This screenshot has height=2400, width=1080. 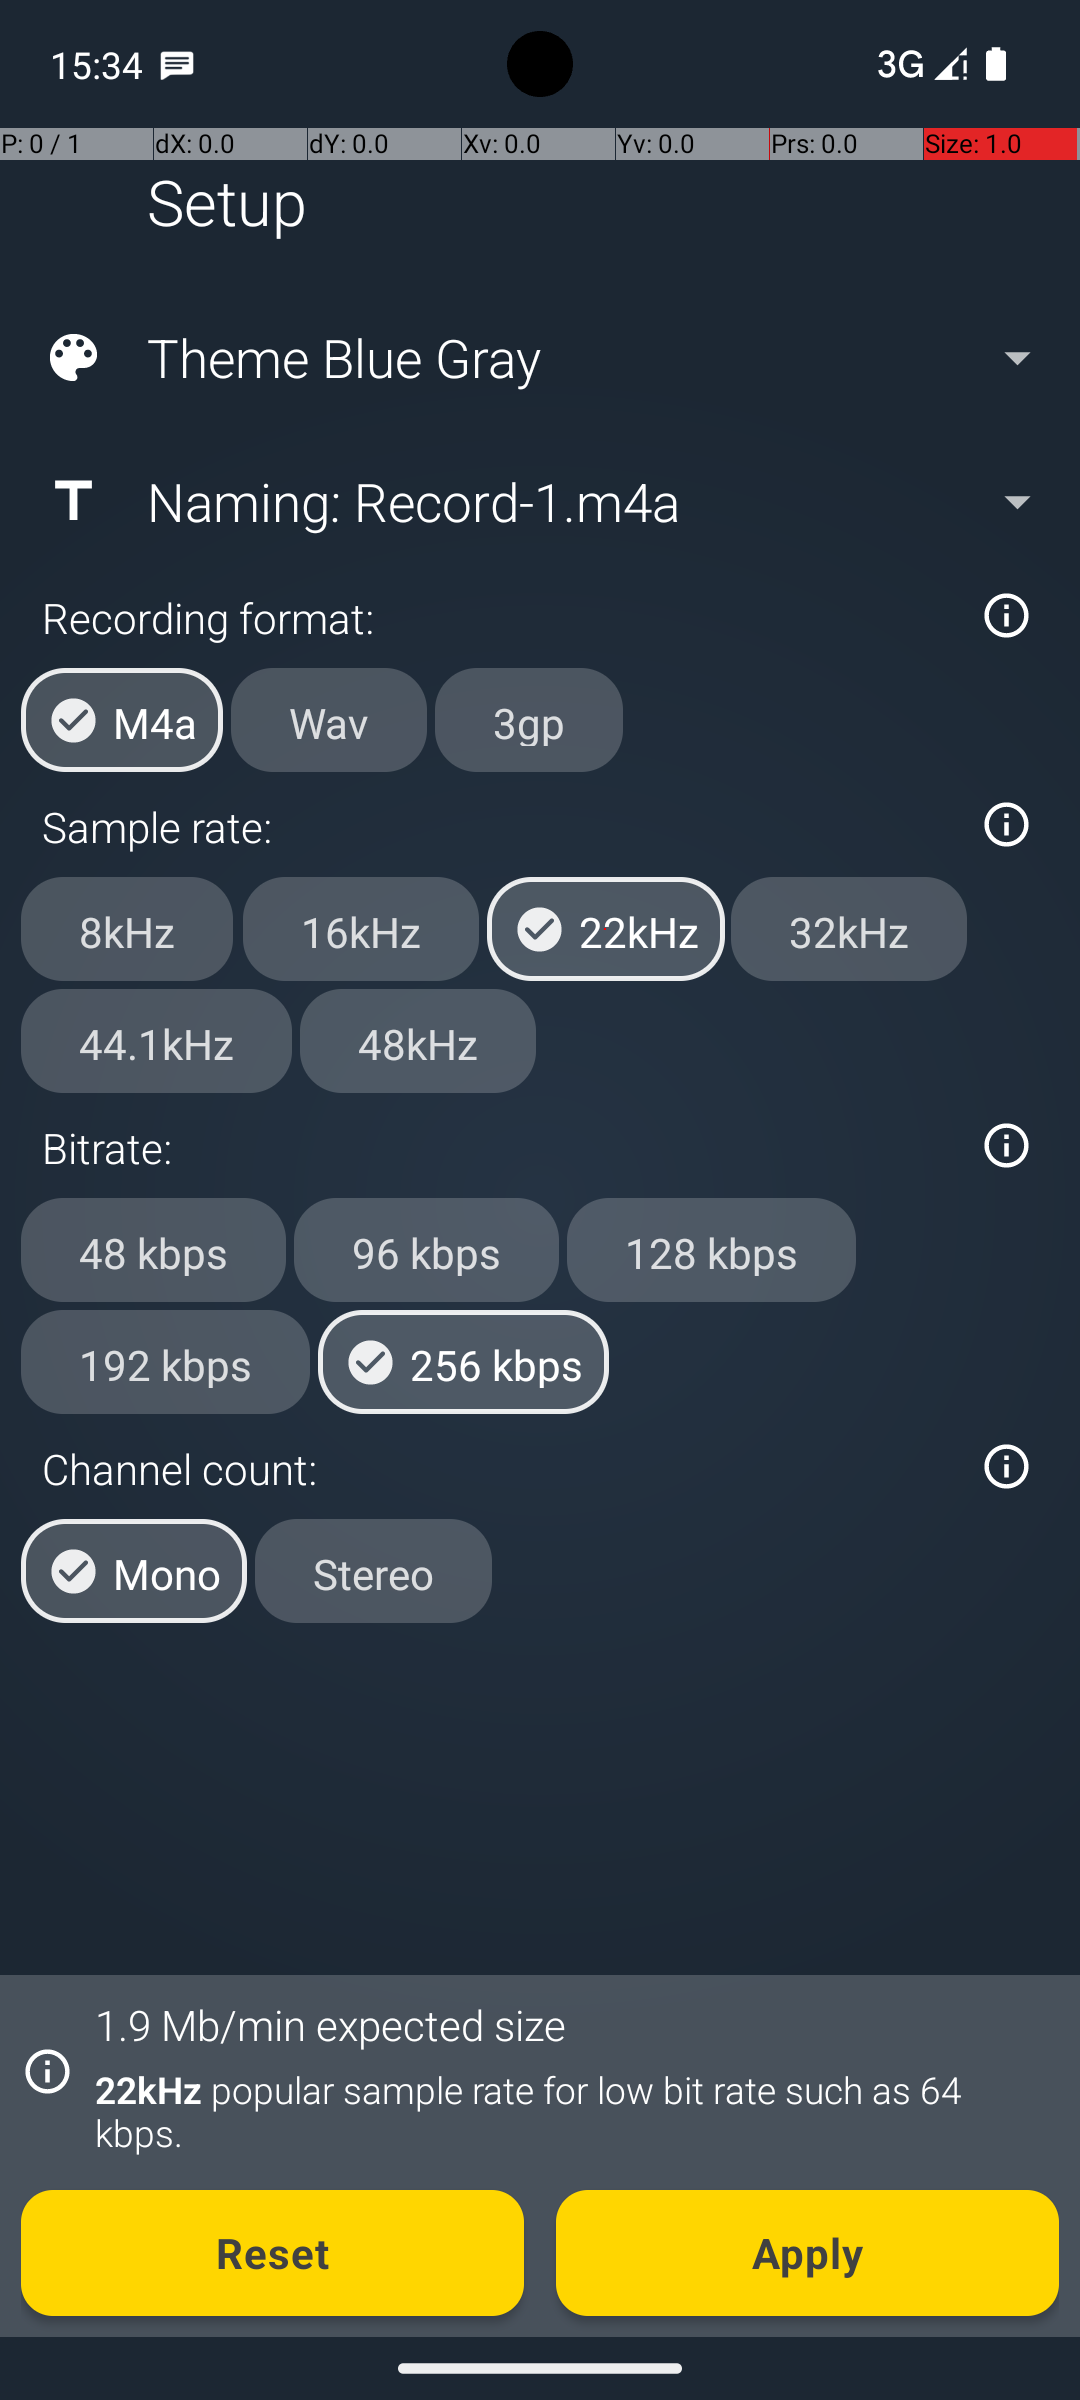 I want to click on 1.9 Mb/min expected size, so click(x=330, y=2024).